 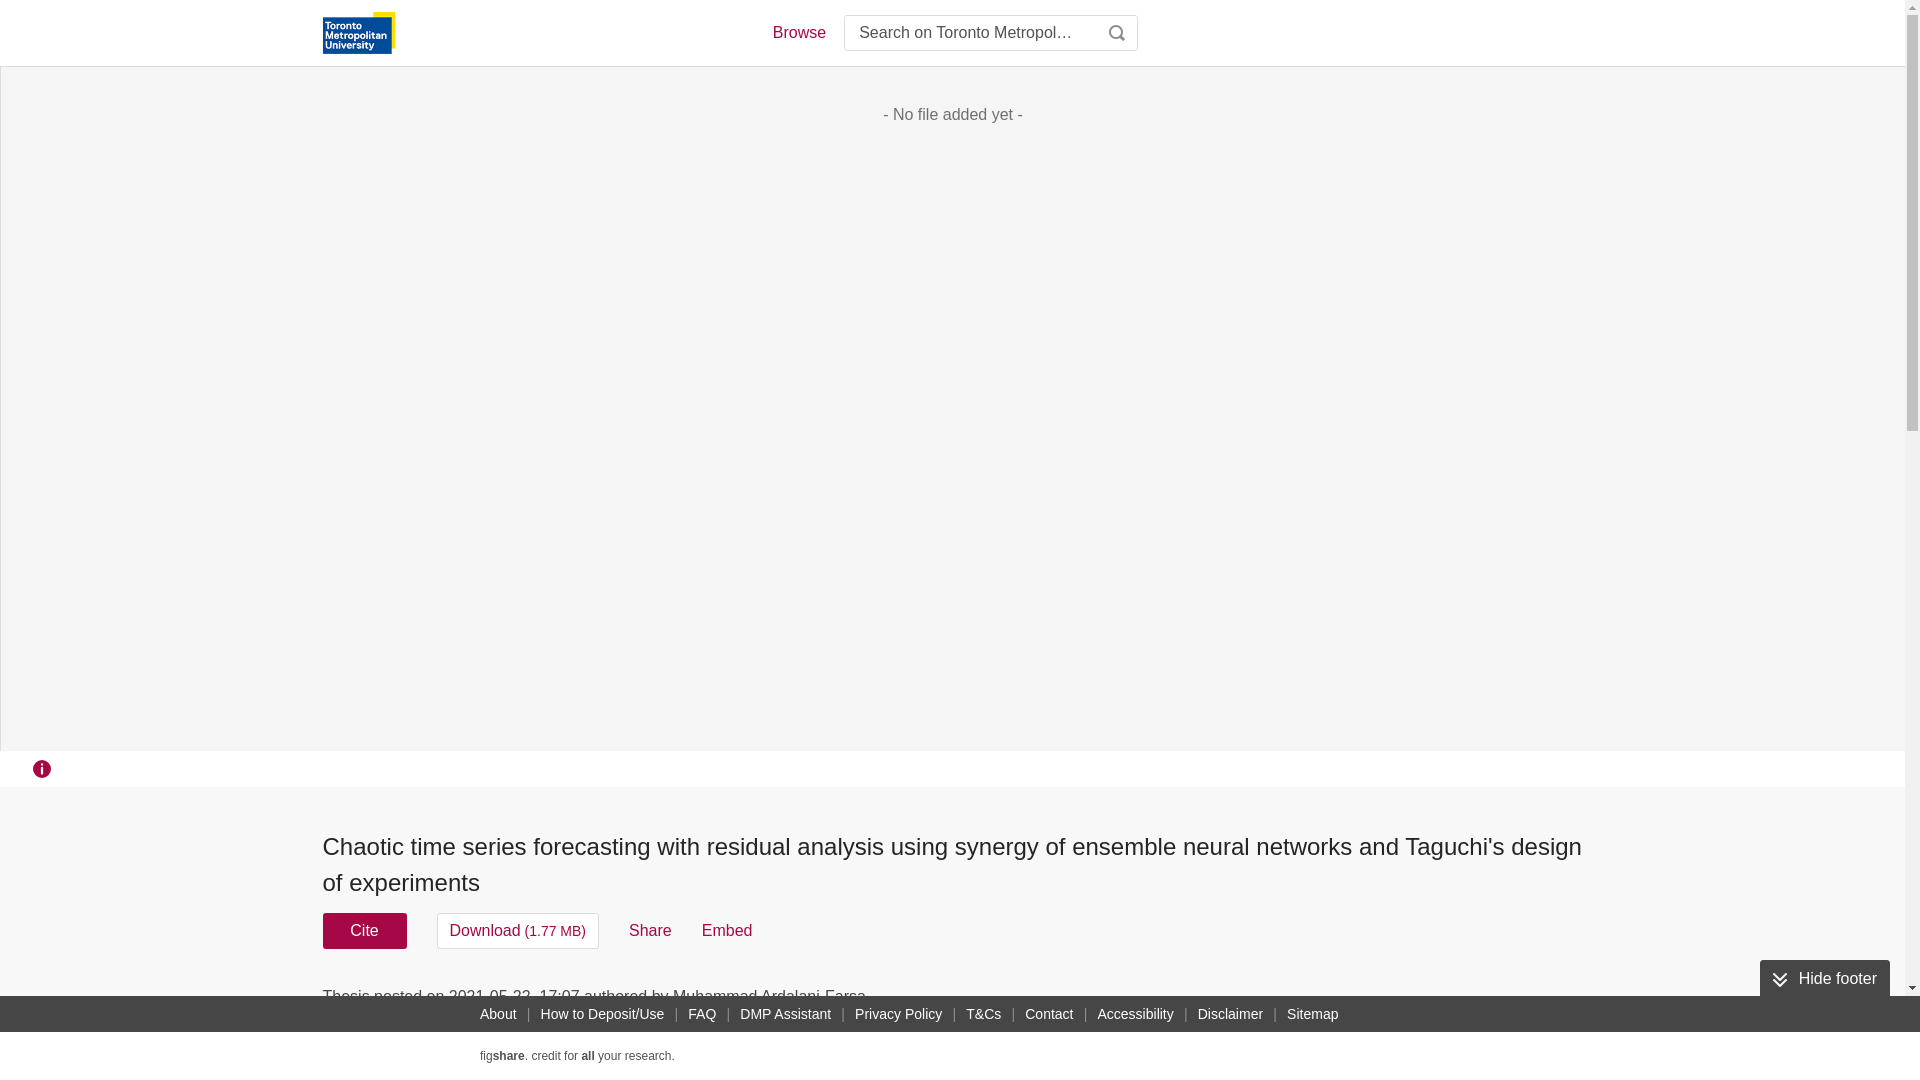 What do you see at coordinates (898, 1014) in the screenshot?
I see `Privacy Policy` at bounding box center [898, 1014].